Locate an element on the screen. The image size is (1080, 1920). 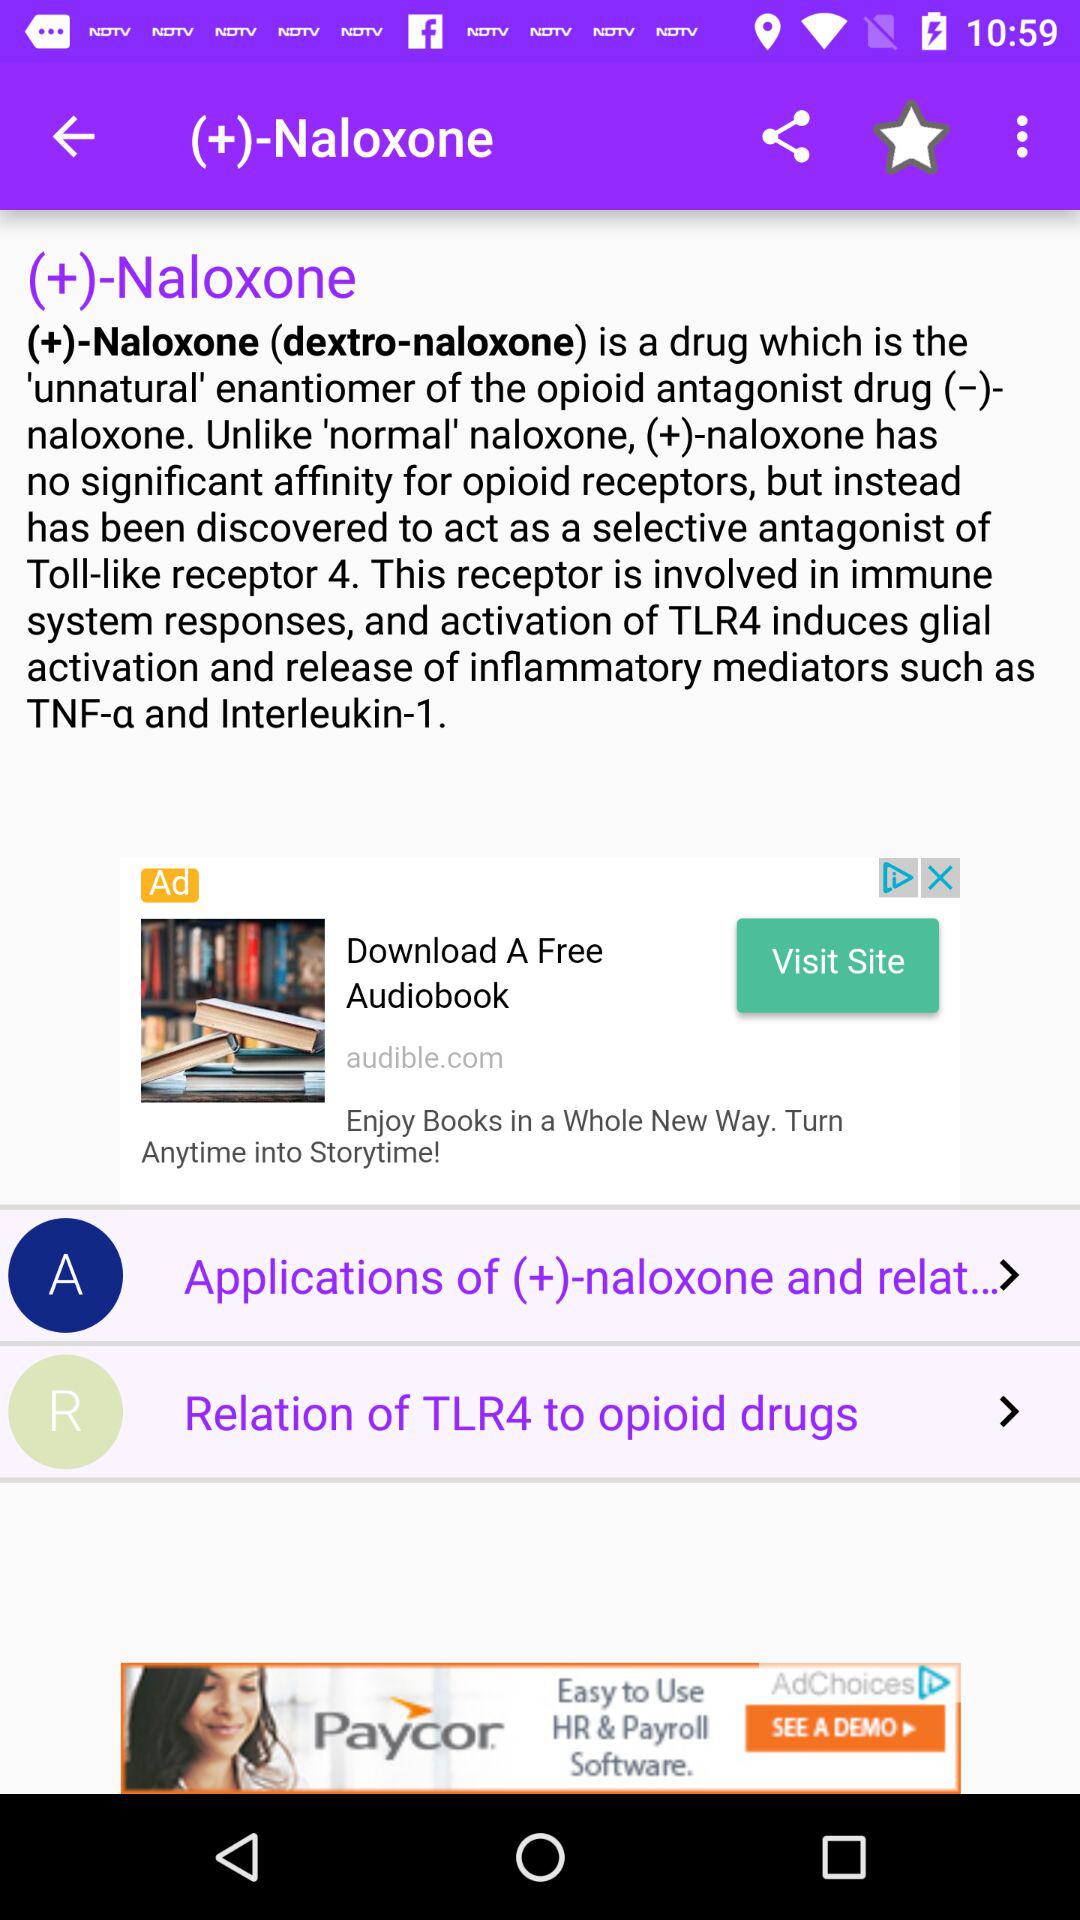
go to advertisement page is located at coordinates (540, 1728).